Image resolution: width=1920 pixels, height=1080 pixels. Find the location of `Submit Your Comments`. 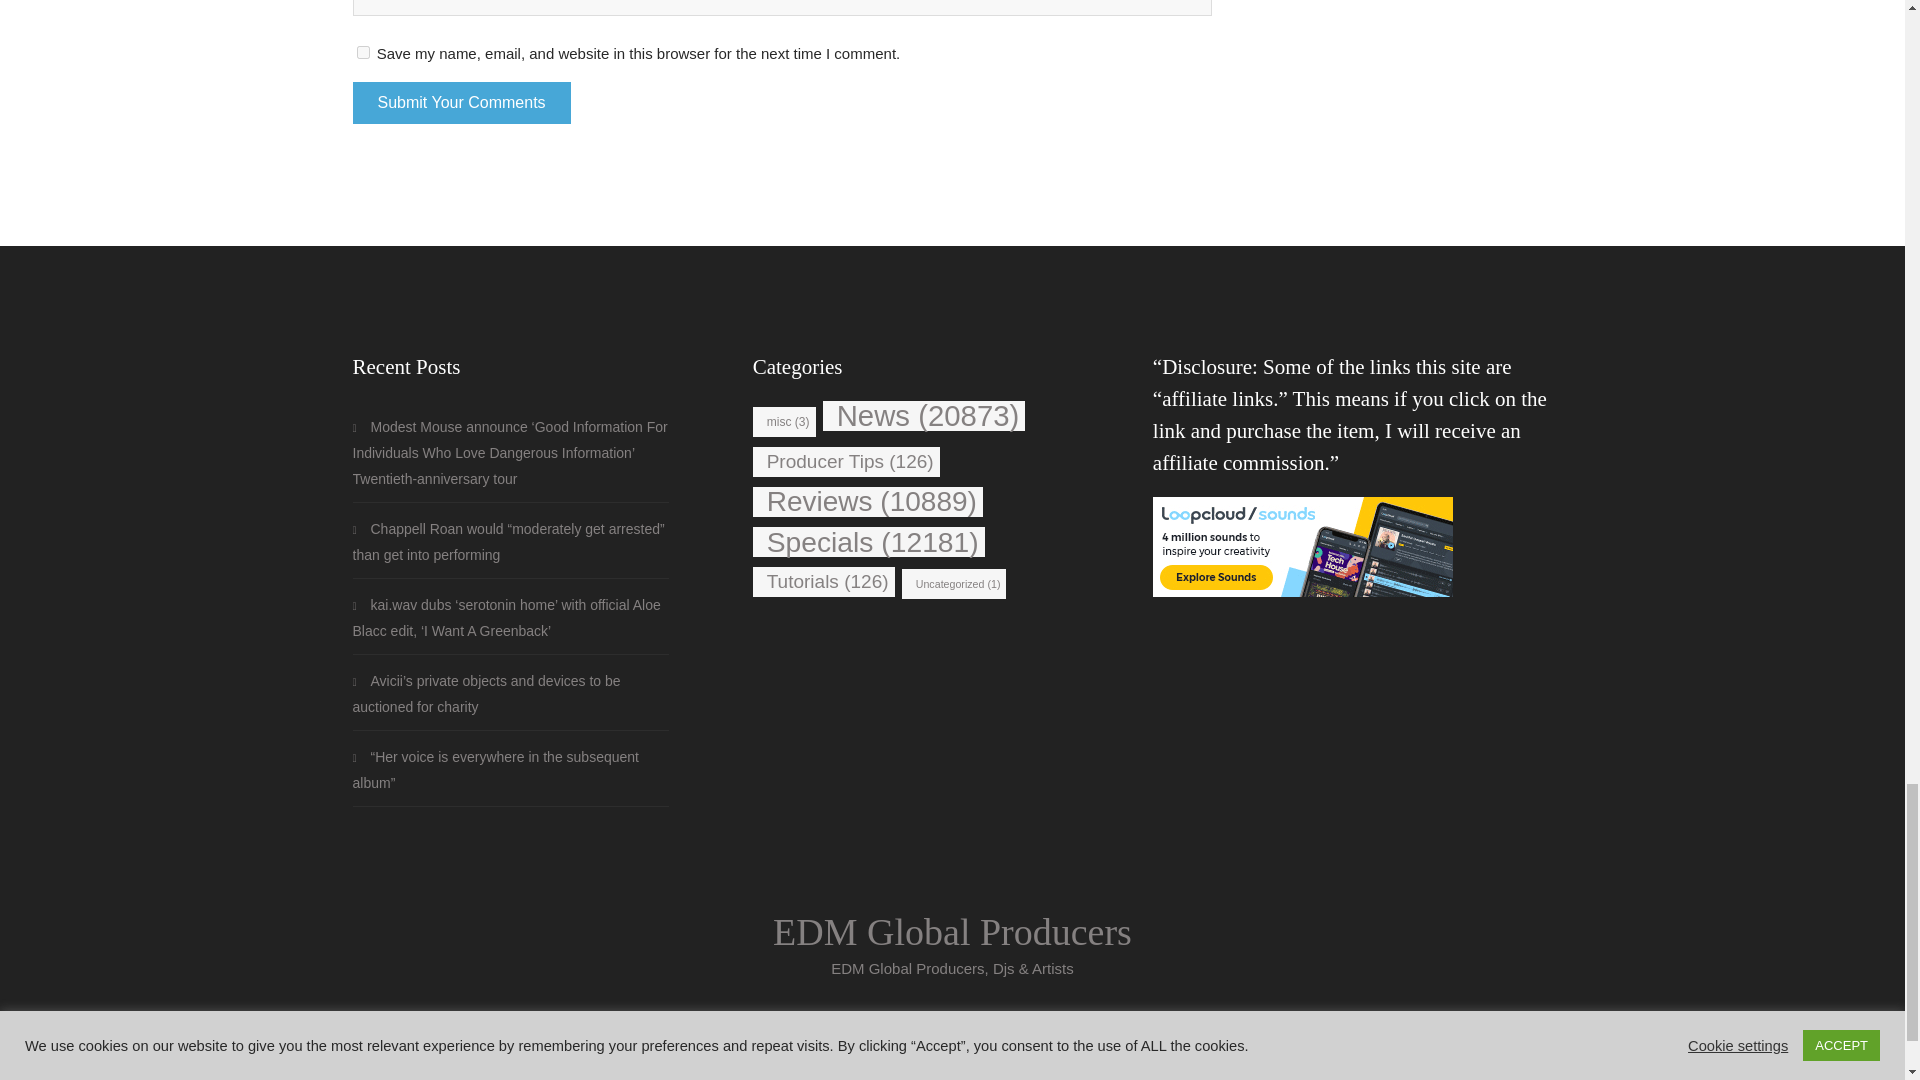

Submit Your Comments is located at coordinates (460, 103).